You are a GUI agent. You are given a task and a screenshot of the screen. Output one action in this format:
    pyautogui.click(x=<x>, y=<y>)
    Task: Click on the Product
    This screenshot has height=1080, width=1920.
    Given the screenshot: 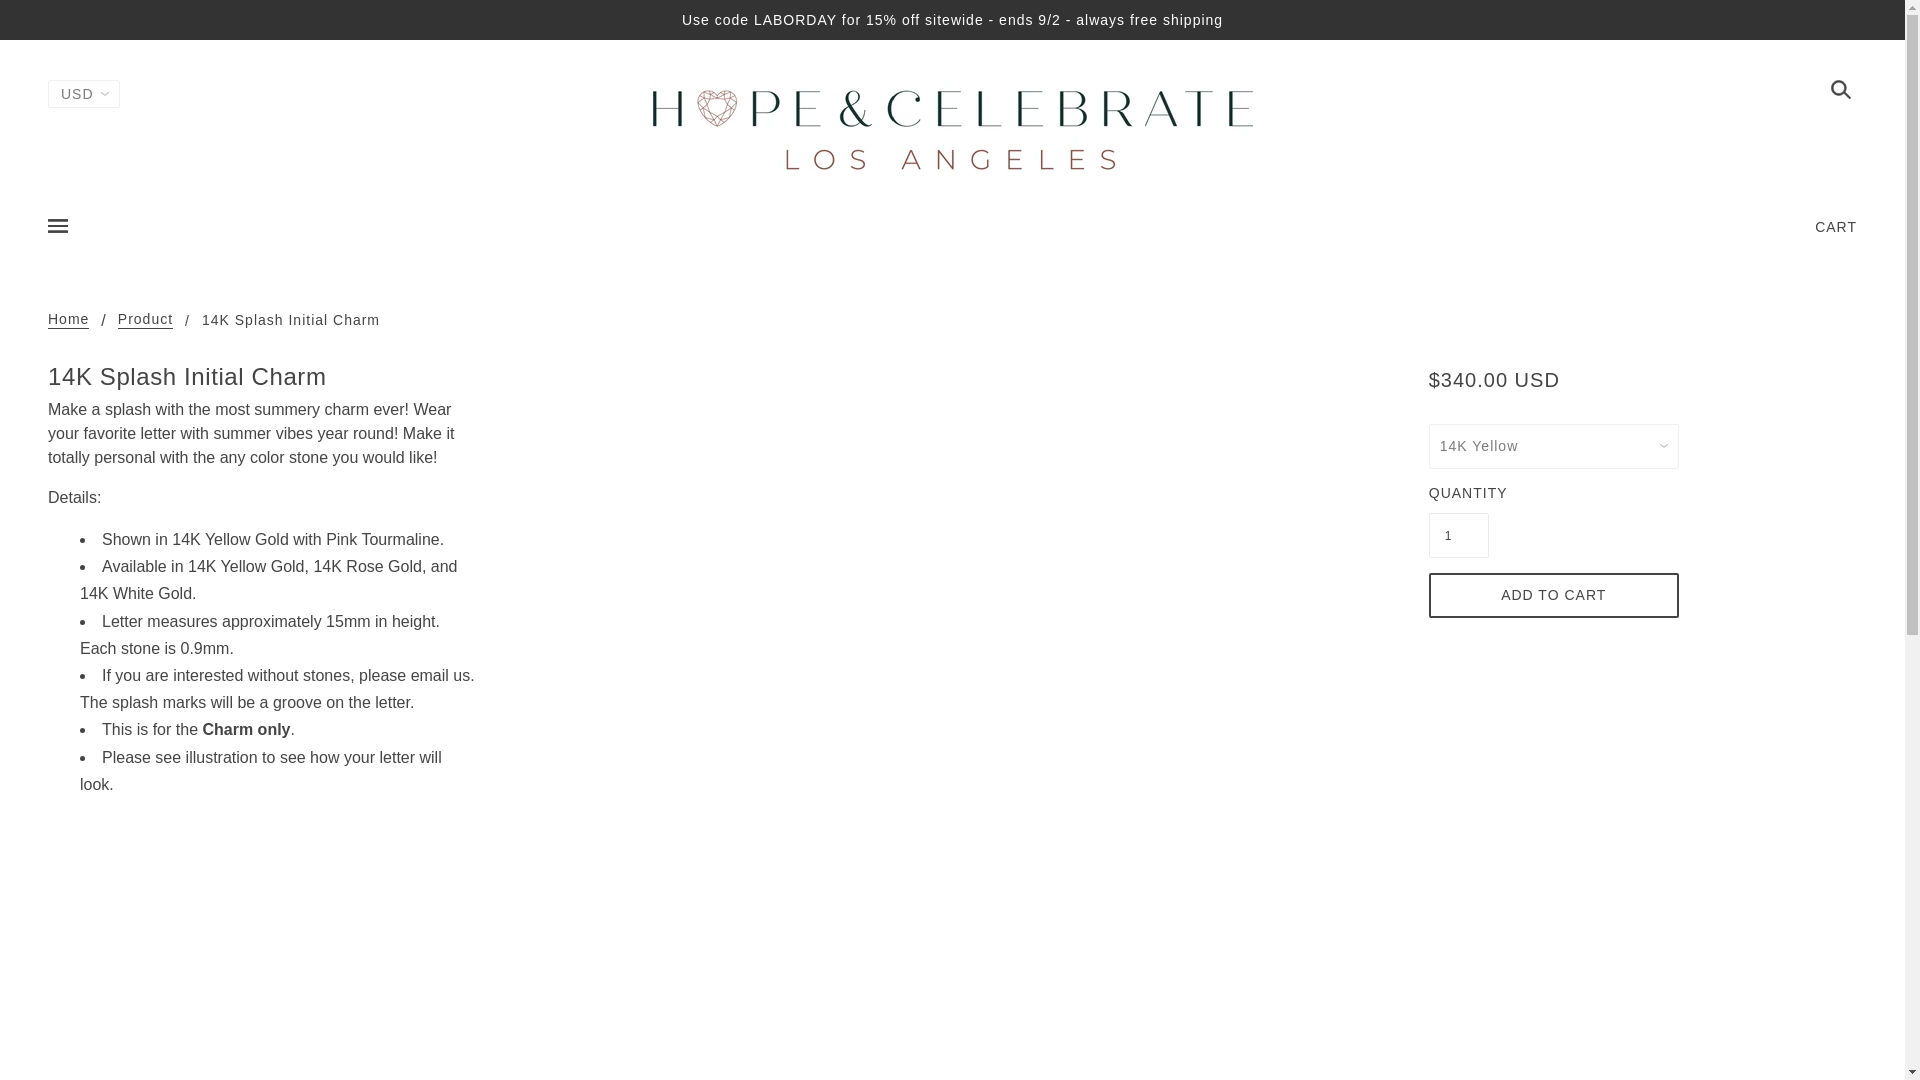 What is the action you would take?
    pyautogui.click(x=144, y=320)
    